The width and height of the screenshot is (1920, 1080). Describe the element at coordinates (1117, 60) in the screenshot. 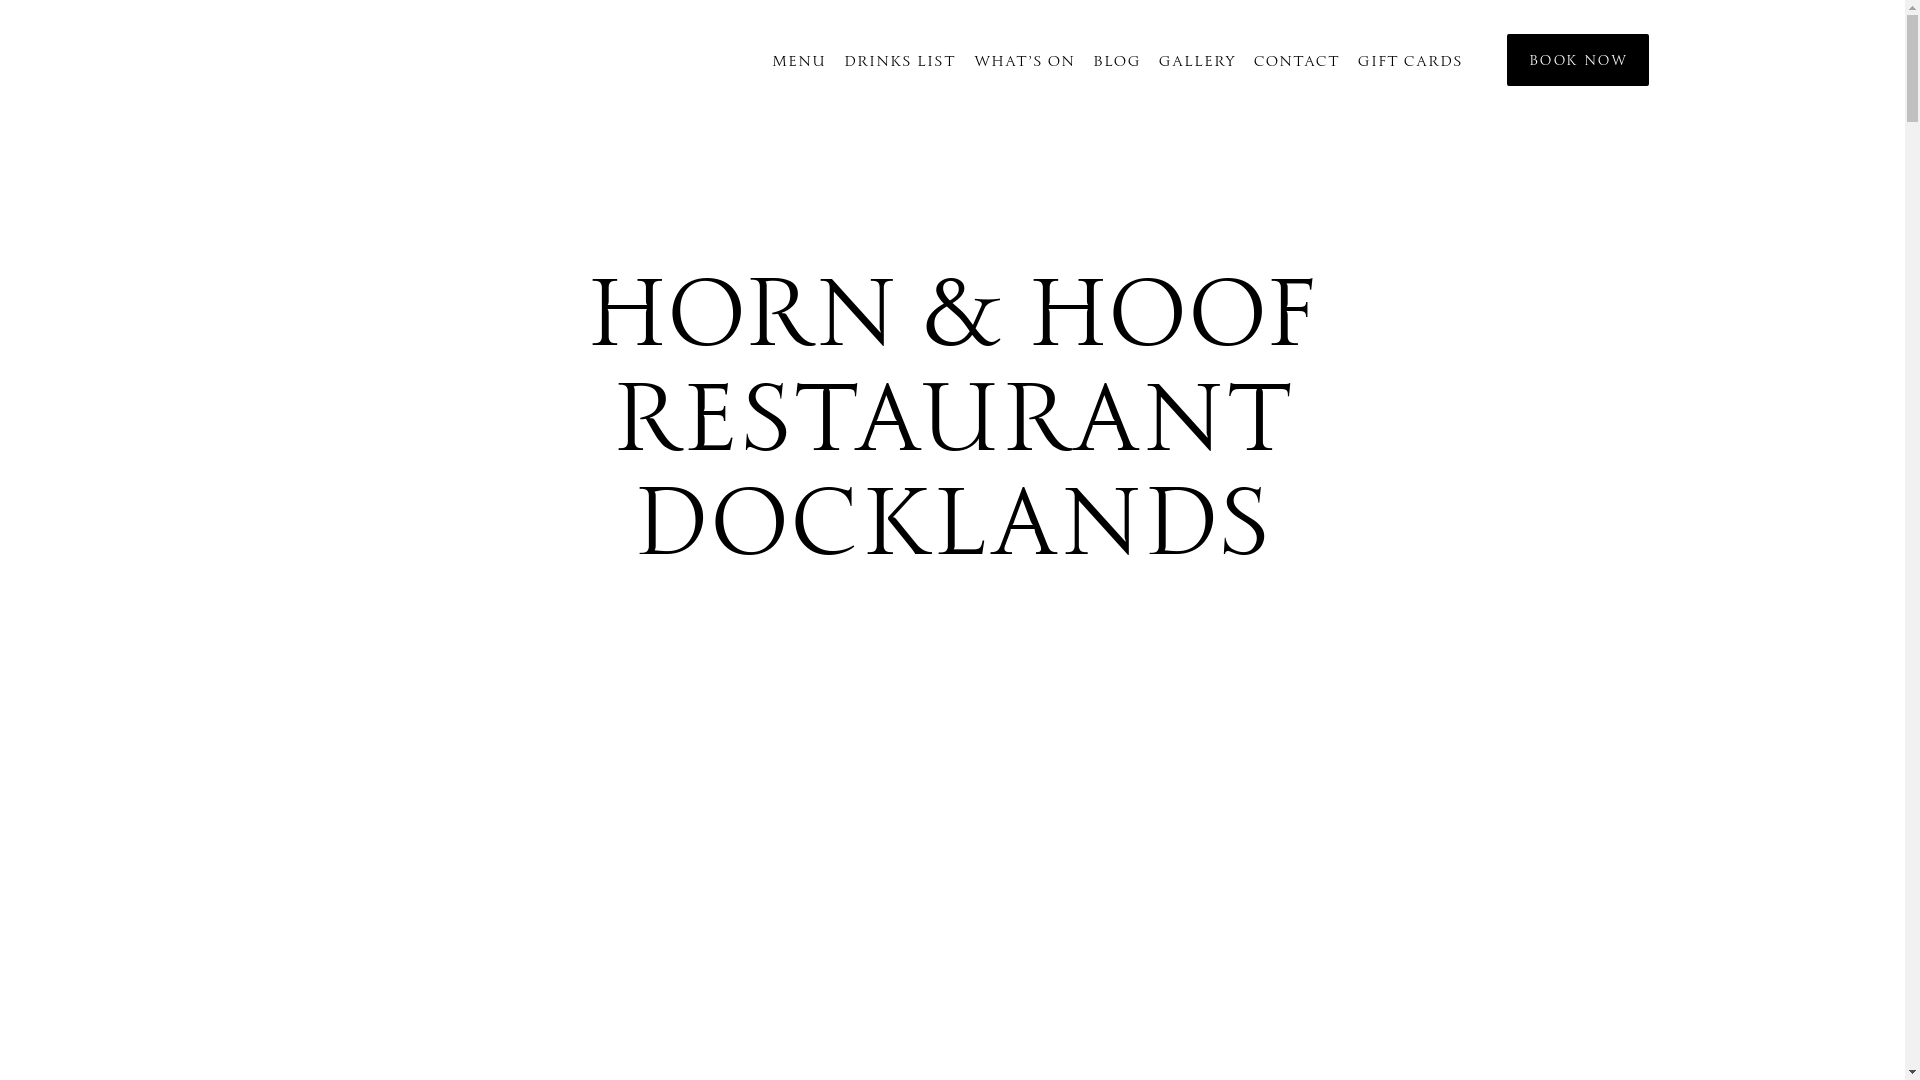

I see `BLOG` at that location.